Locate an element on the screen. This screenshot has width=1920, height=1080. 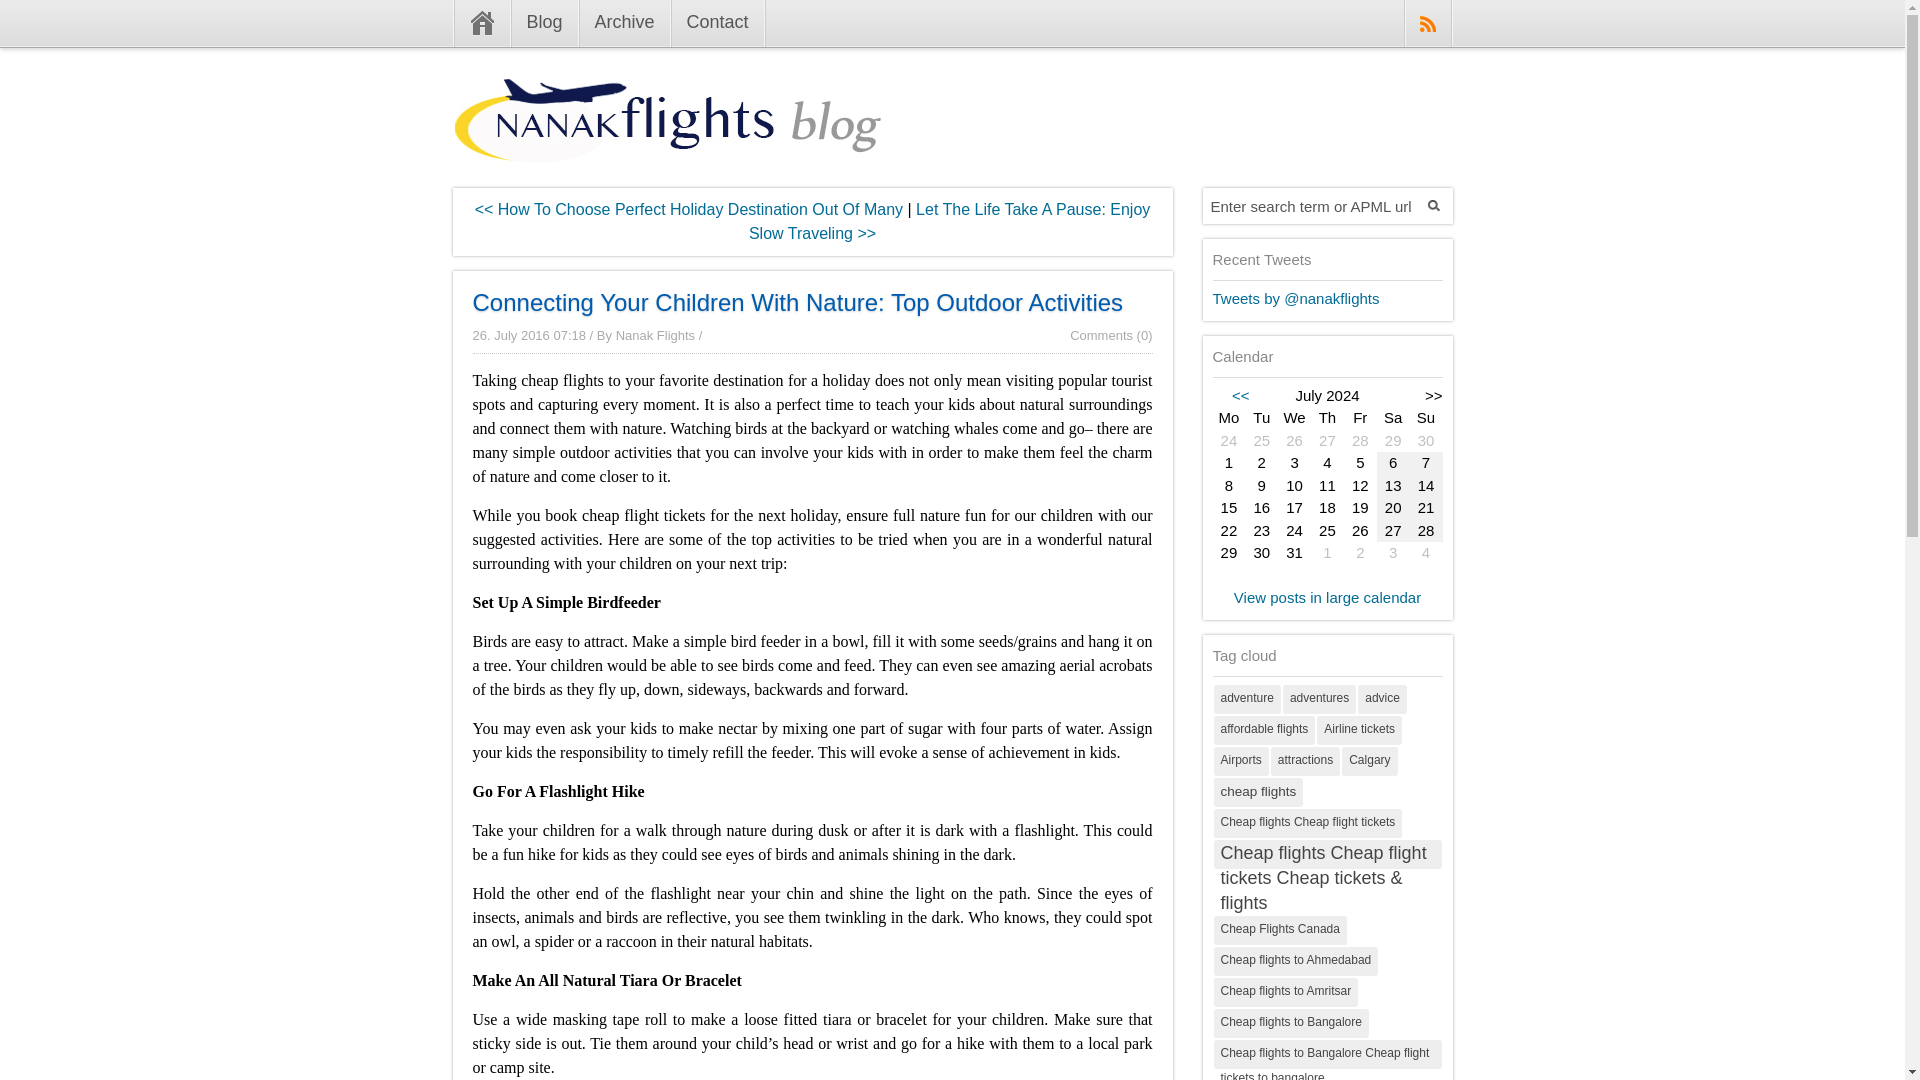
Search is located at coordinates (1434, 205).